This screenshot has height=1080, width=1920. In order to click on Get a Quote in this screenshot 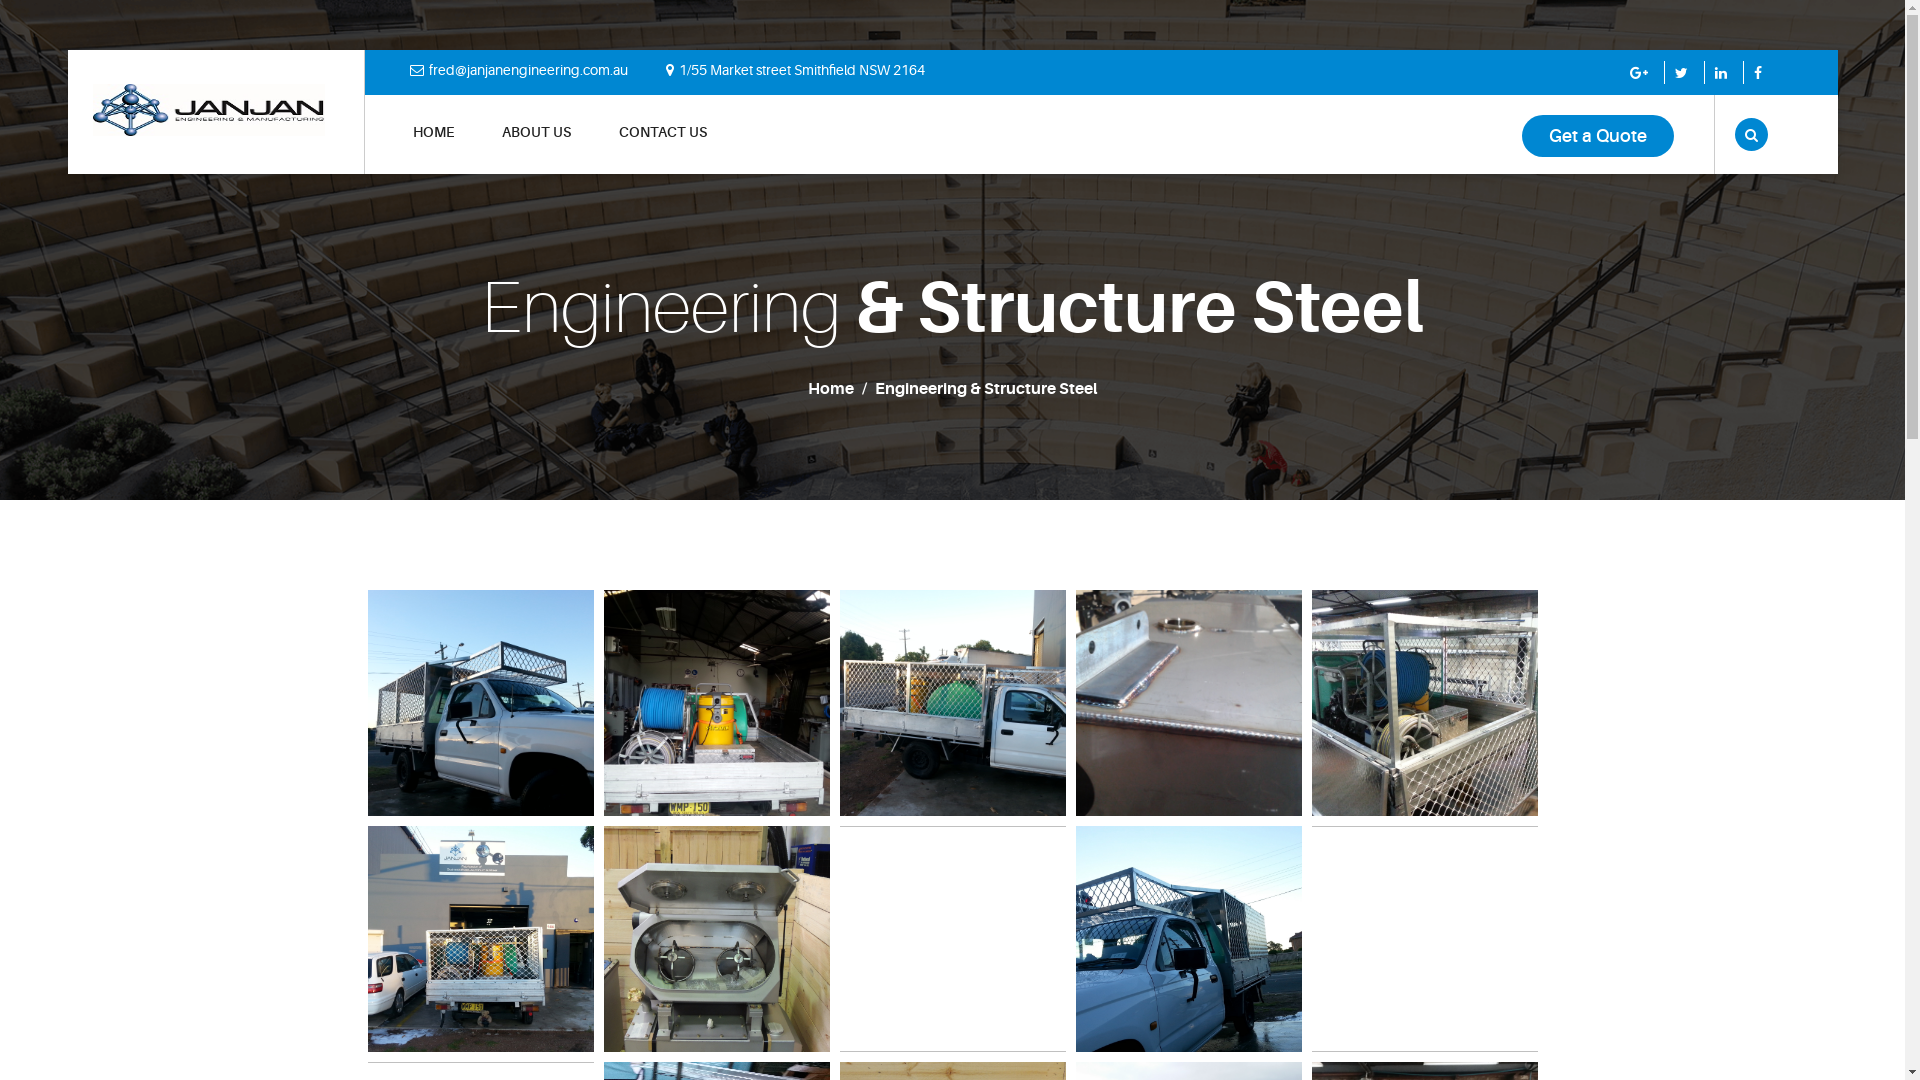, I will do `click(1598, 136)`.